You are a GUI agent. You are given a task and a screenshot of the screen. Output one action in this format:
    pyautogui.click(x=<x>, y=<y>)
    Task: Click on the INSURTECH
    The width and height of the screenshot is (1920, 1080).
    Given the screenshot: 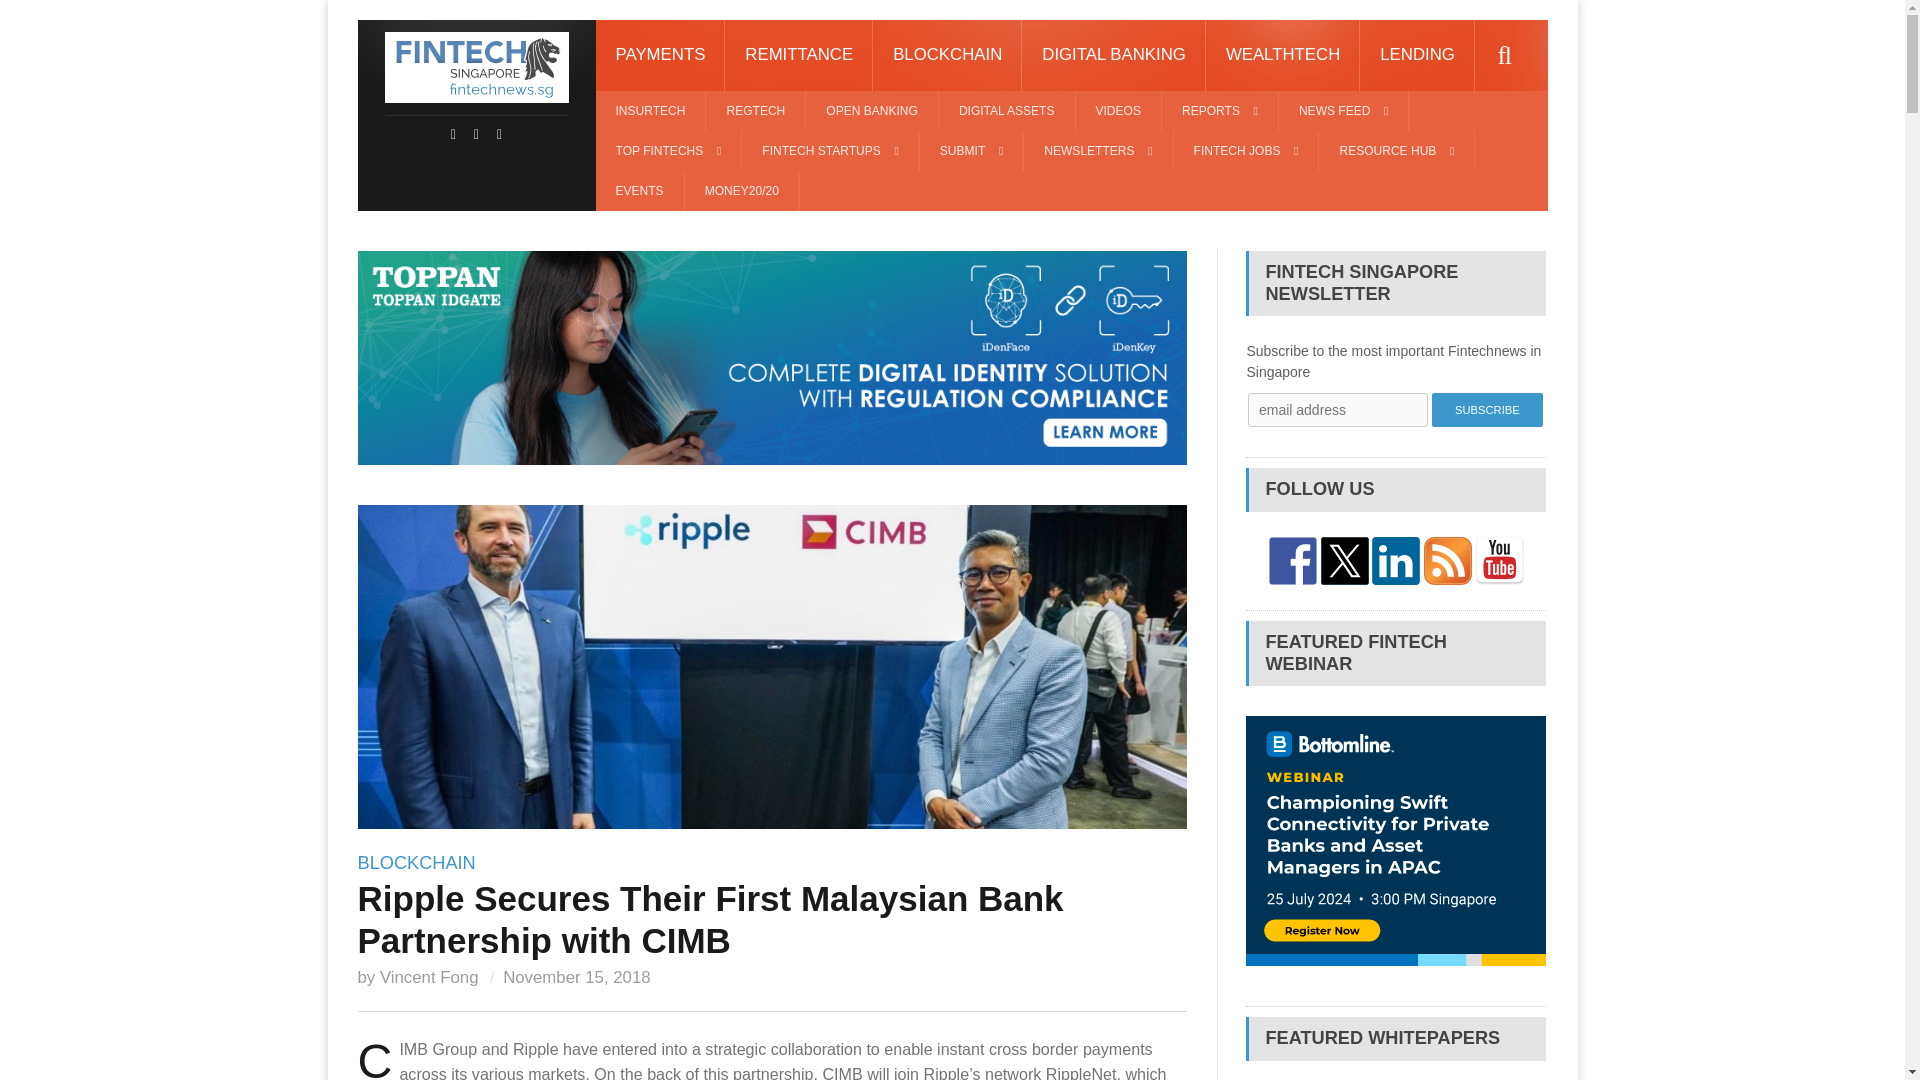 What is the action you would take?
    pyautogui.click(x=650, y=110)
    